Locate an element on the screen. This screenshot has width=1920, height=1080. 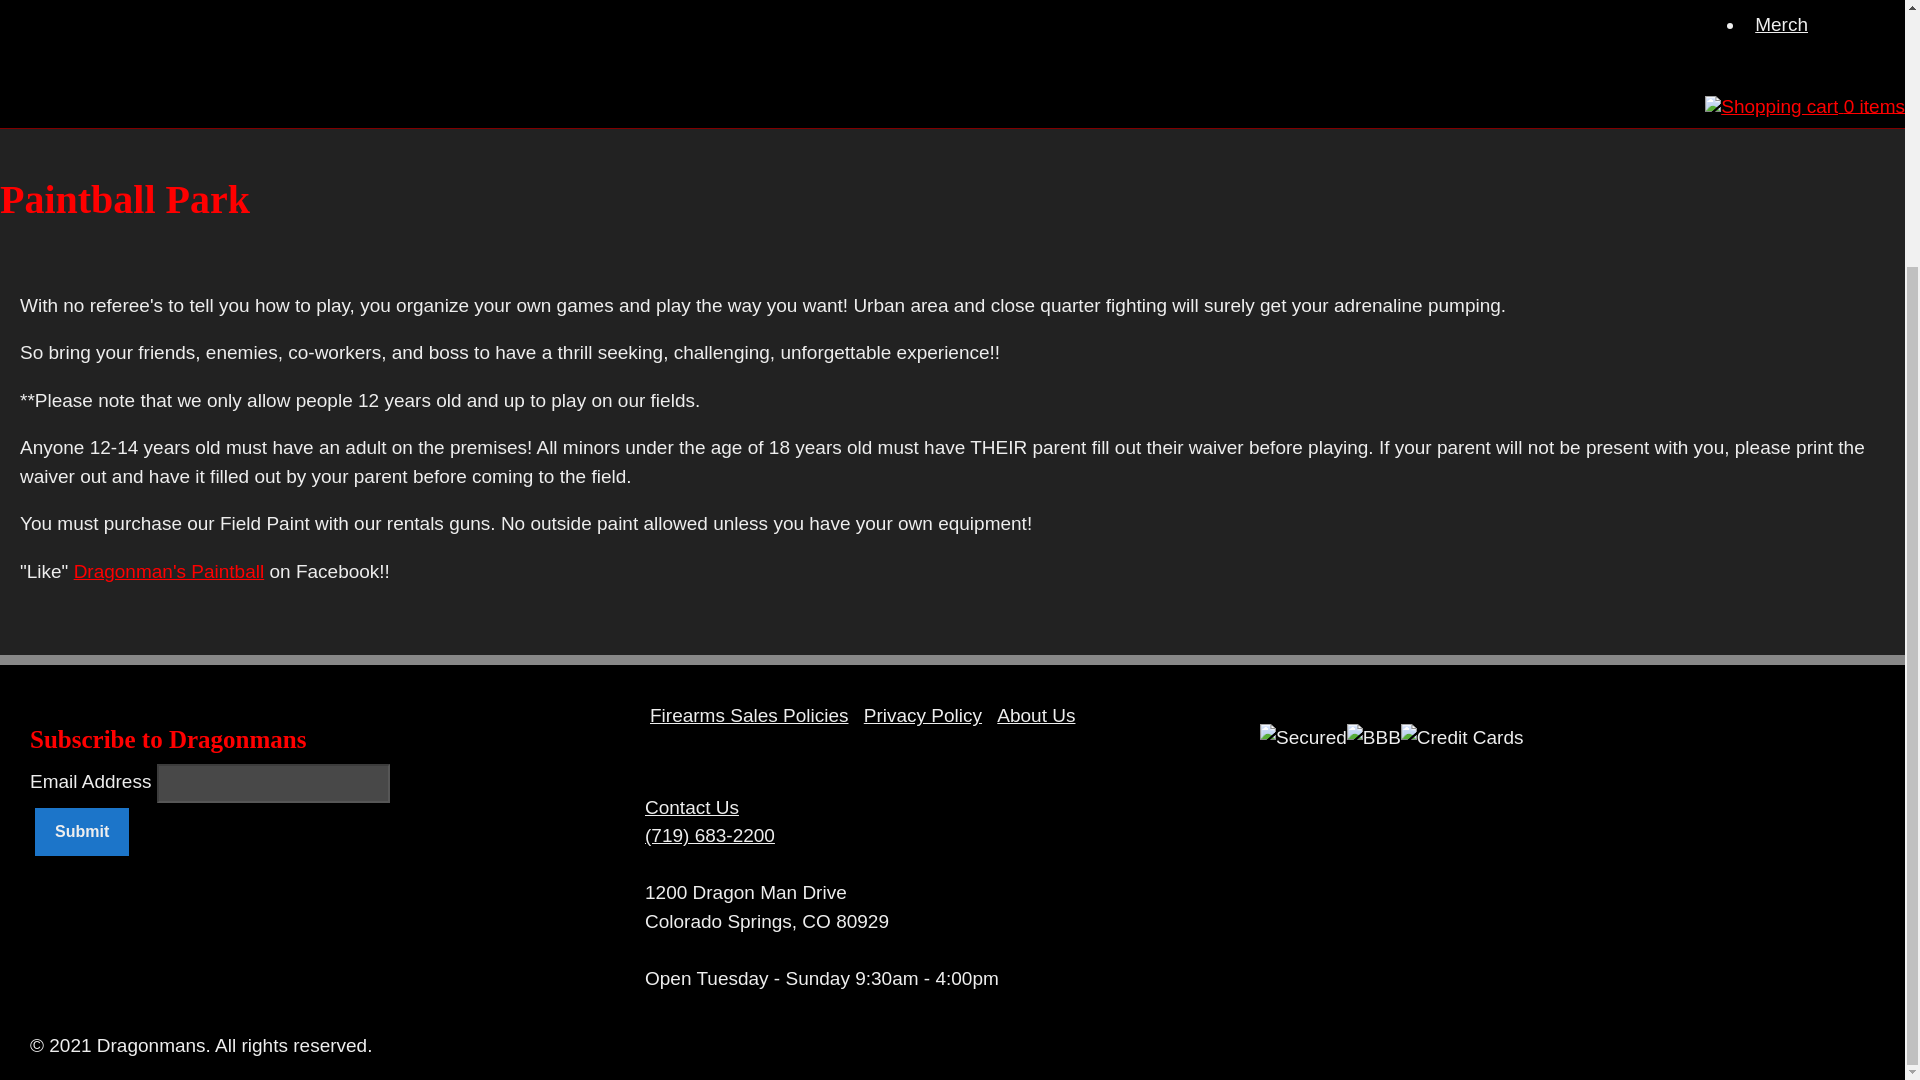
About Us is located at coordinates (1036, 715).